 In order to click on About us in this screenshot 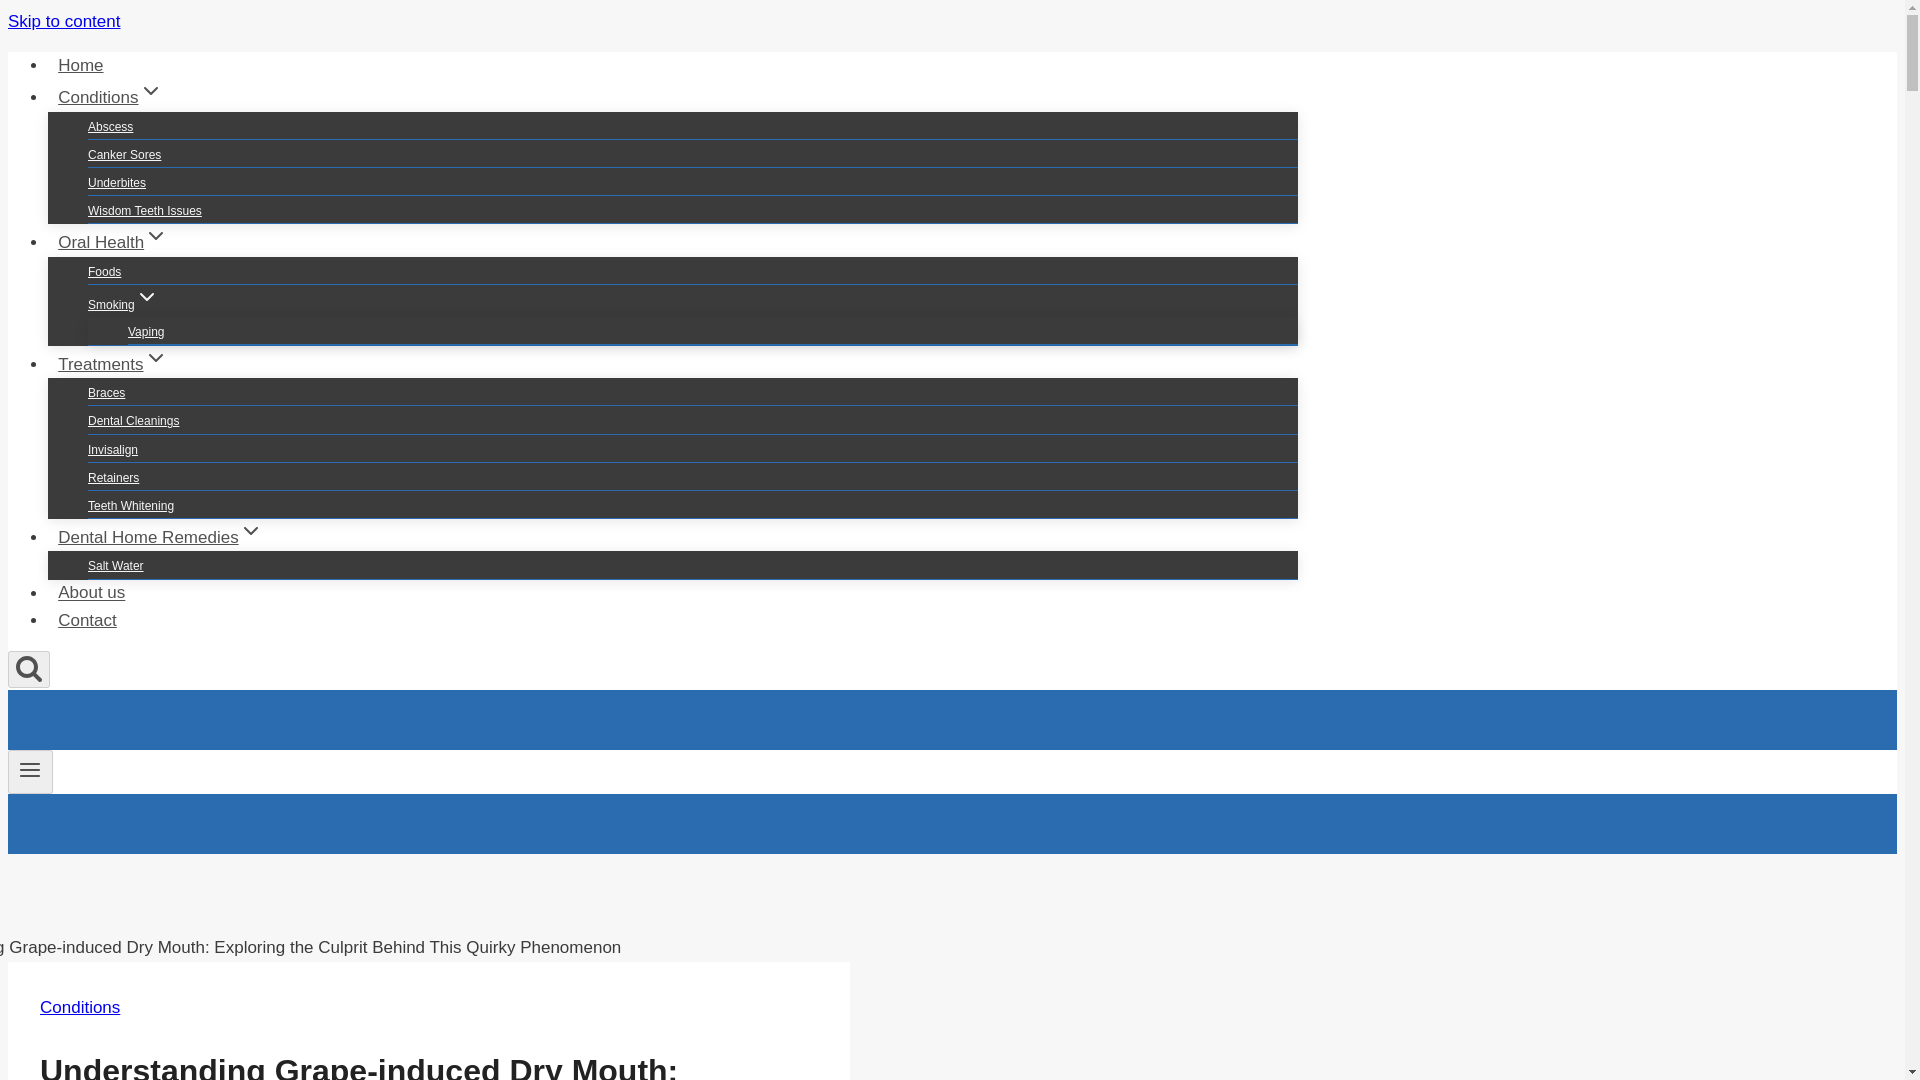, I will do `click(91, 592)`.